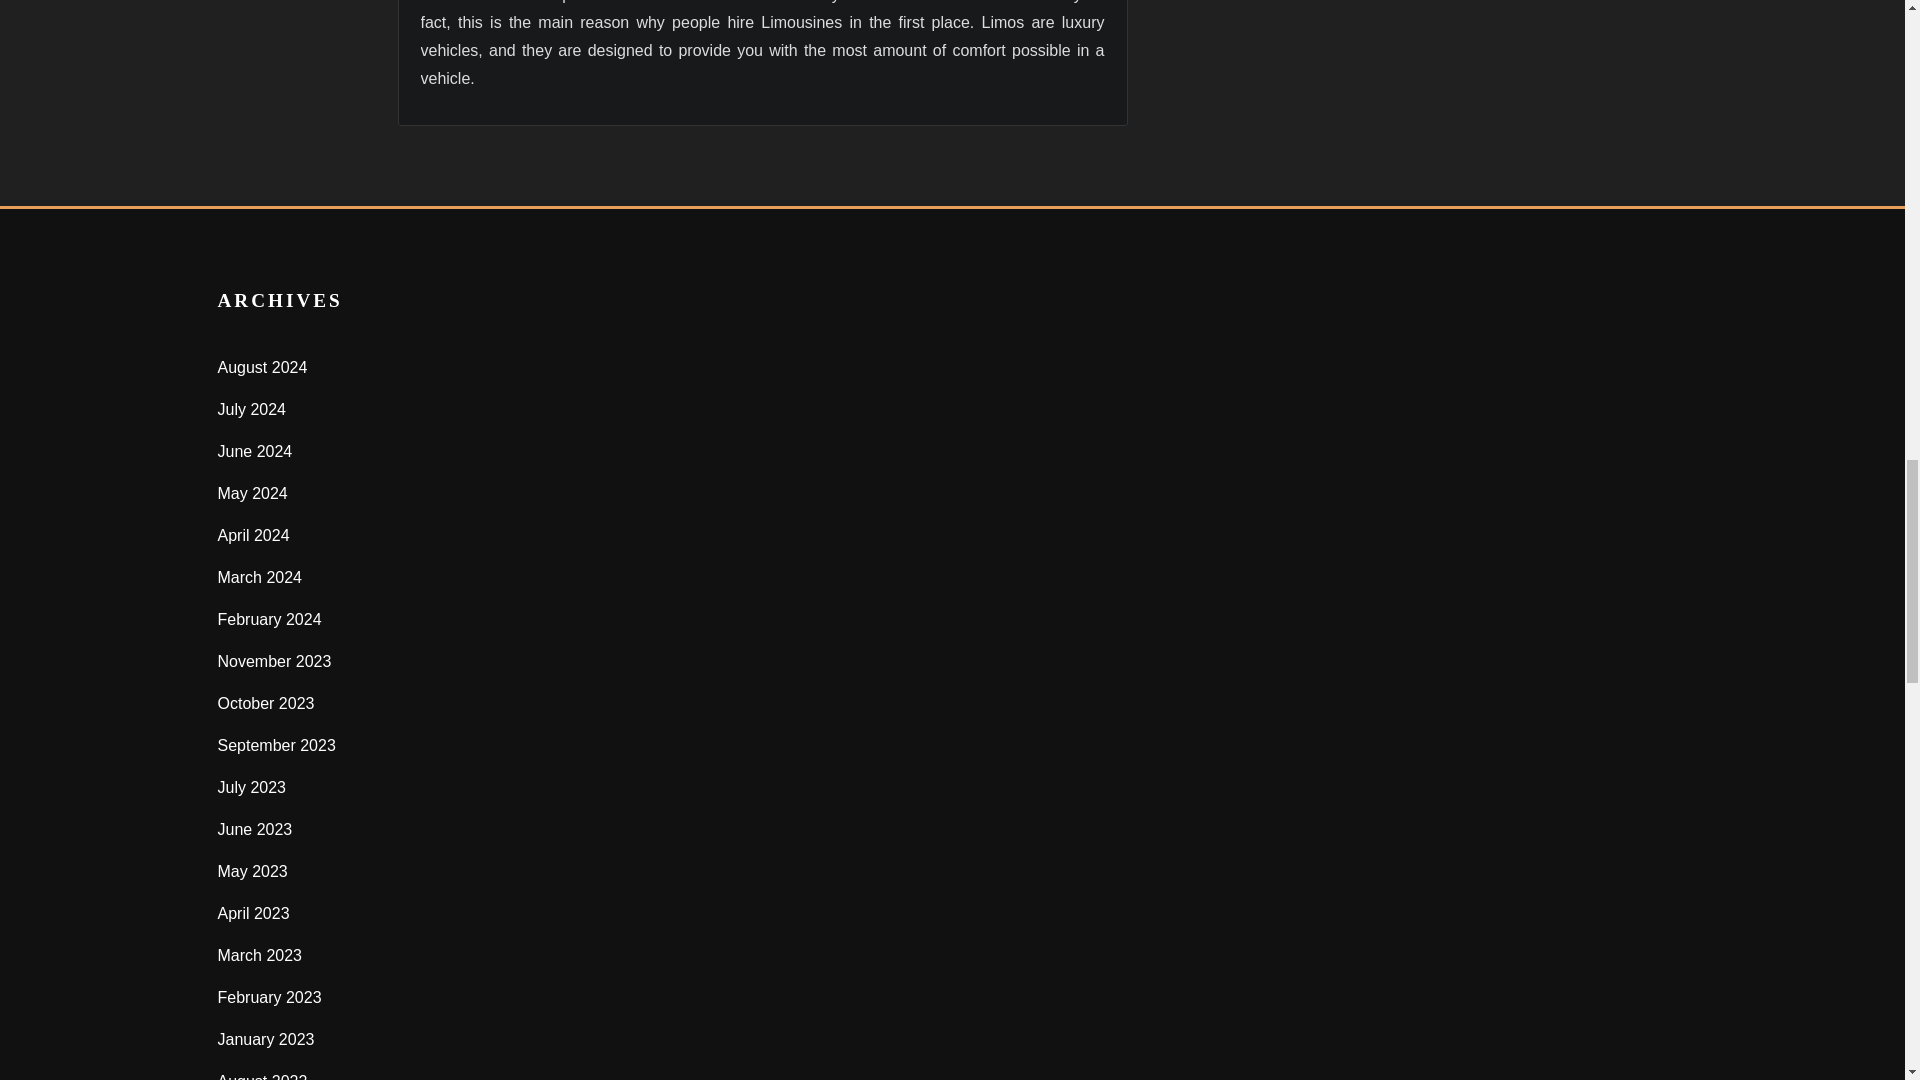  I want to click on October 2023, so click(266, 703).